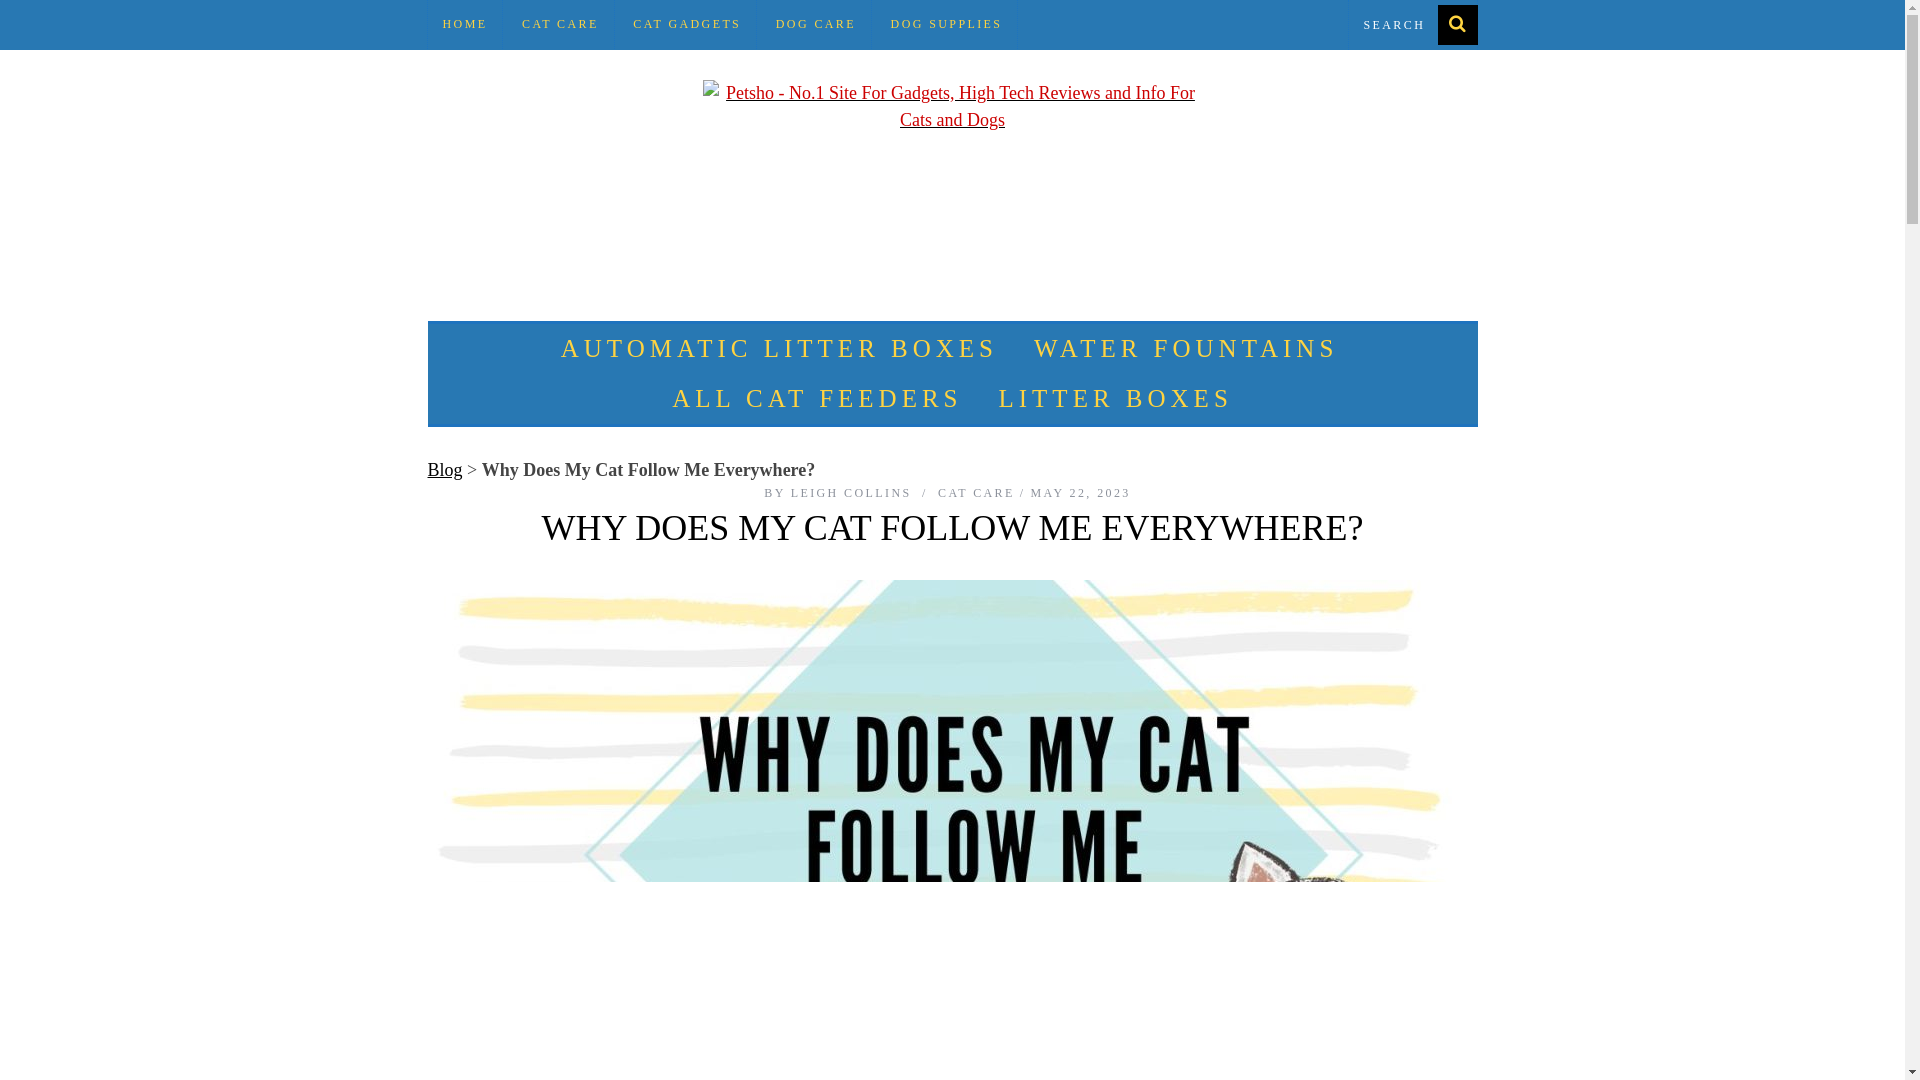 Image resolution: width=1920 pixels, height=1080 pixels. I want to click on Search, so click(1412, 24).